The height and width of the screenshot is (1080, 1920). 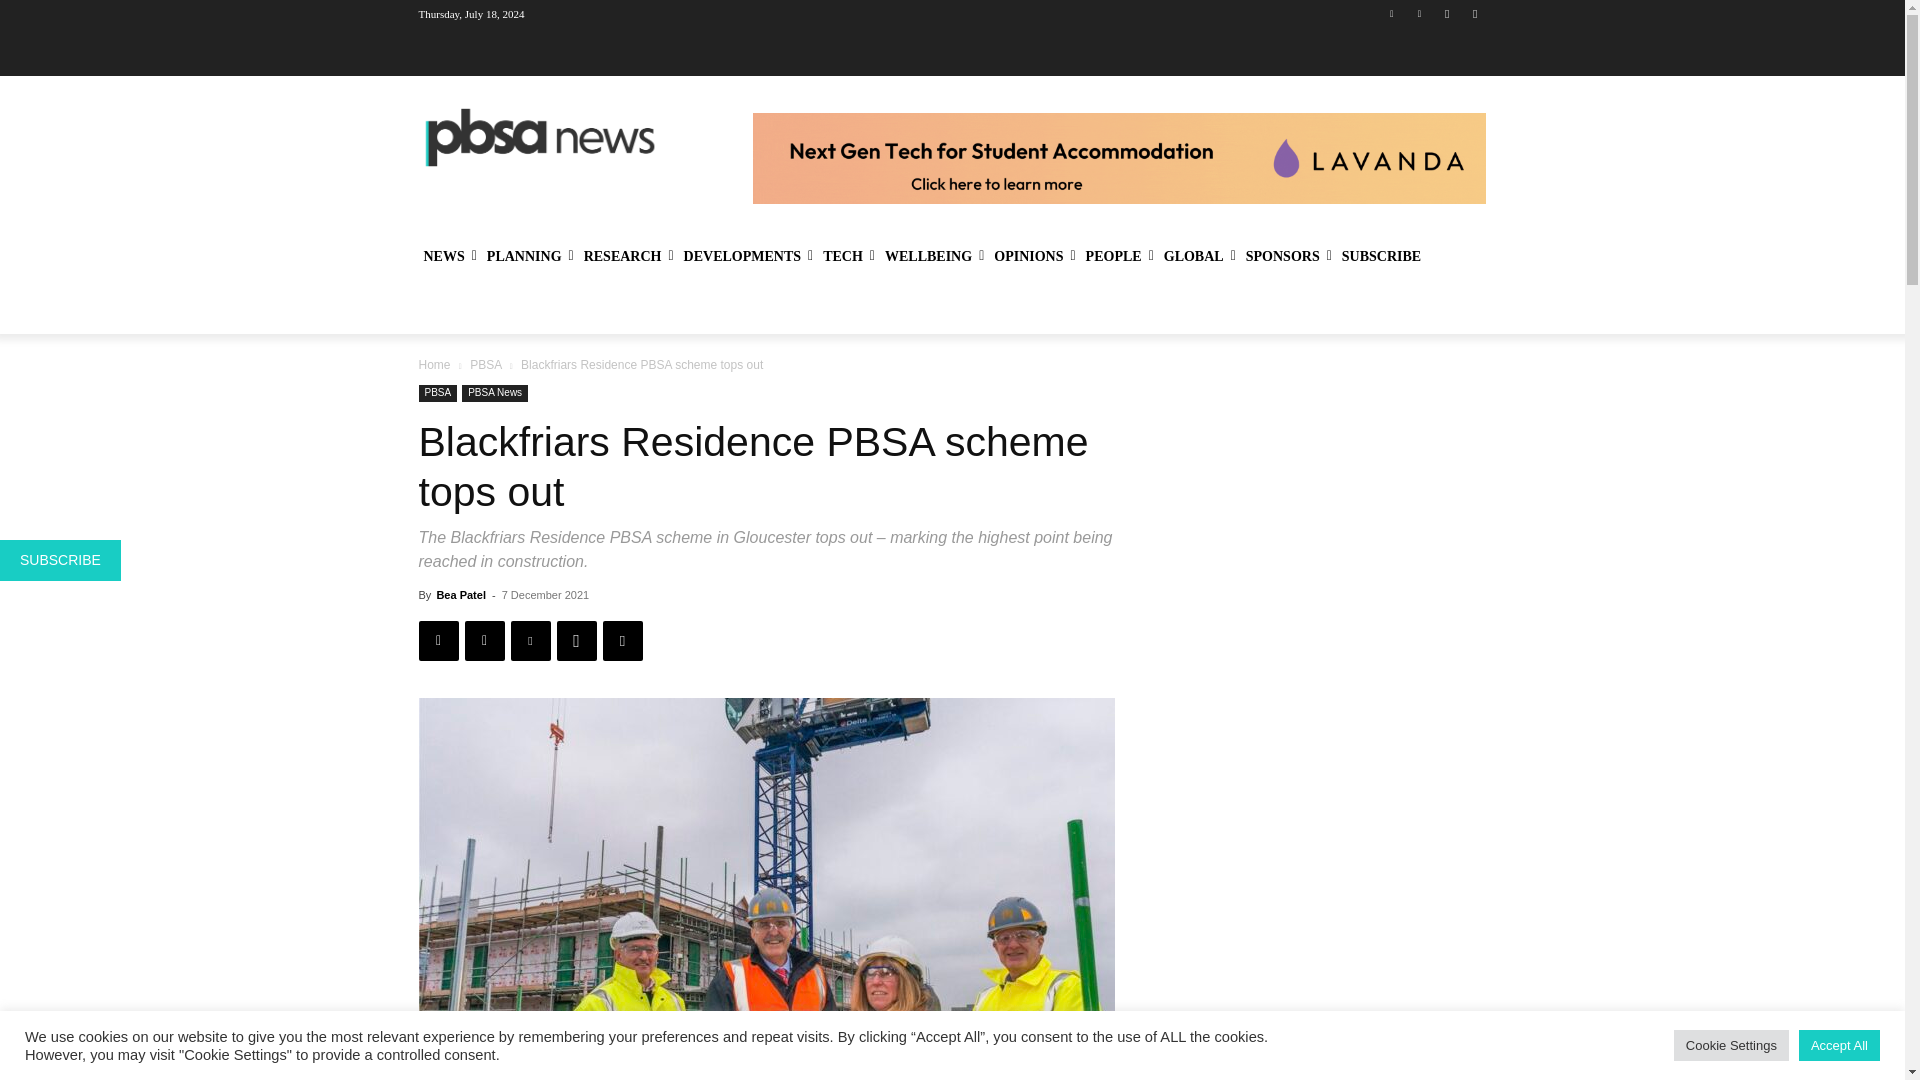 What do you see at coordinates (1474, 13) in the screenshot?
I see `Instagram` at bounding box center [1474, 13].